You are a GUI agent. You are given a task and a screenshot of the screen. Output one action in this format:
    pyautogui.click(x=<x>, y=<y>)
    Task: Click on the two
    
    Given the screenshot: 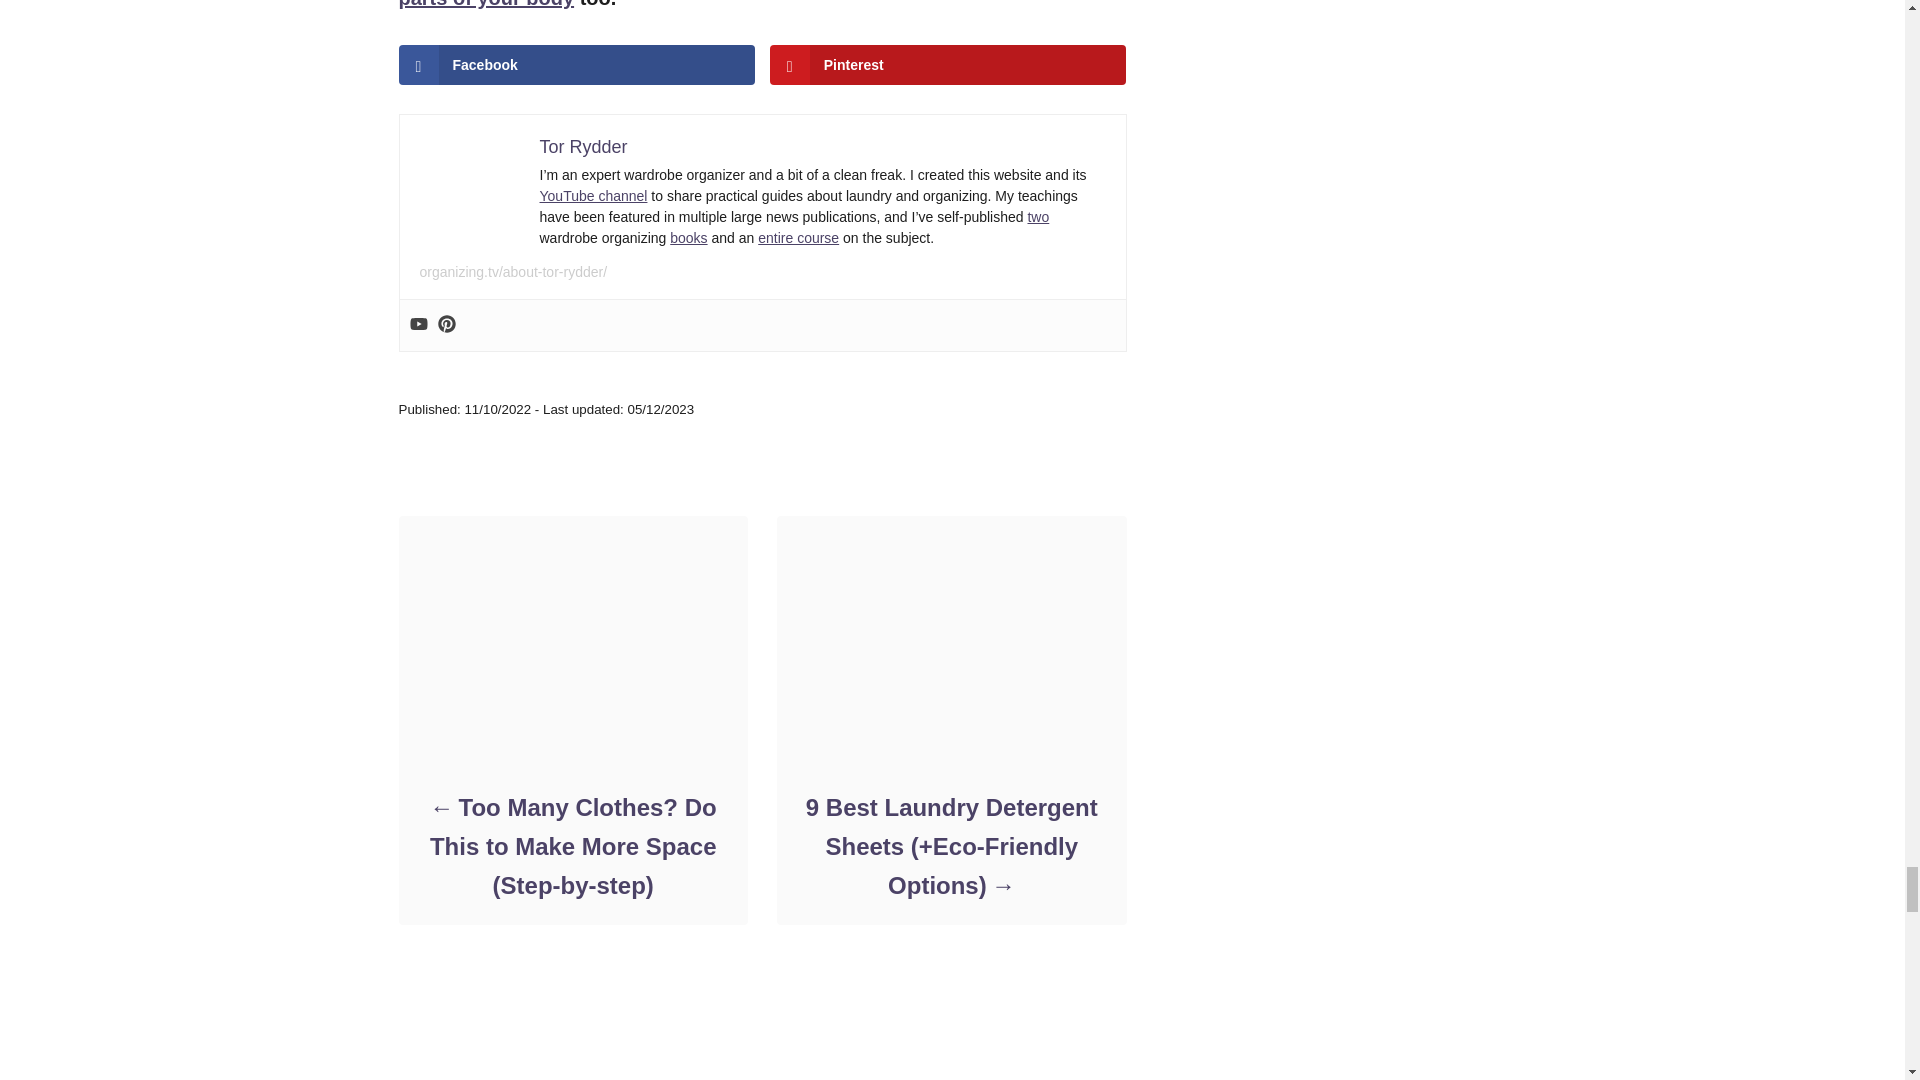 What is the action you would take?
    pyautogui.click(x=1038, y=216)
    